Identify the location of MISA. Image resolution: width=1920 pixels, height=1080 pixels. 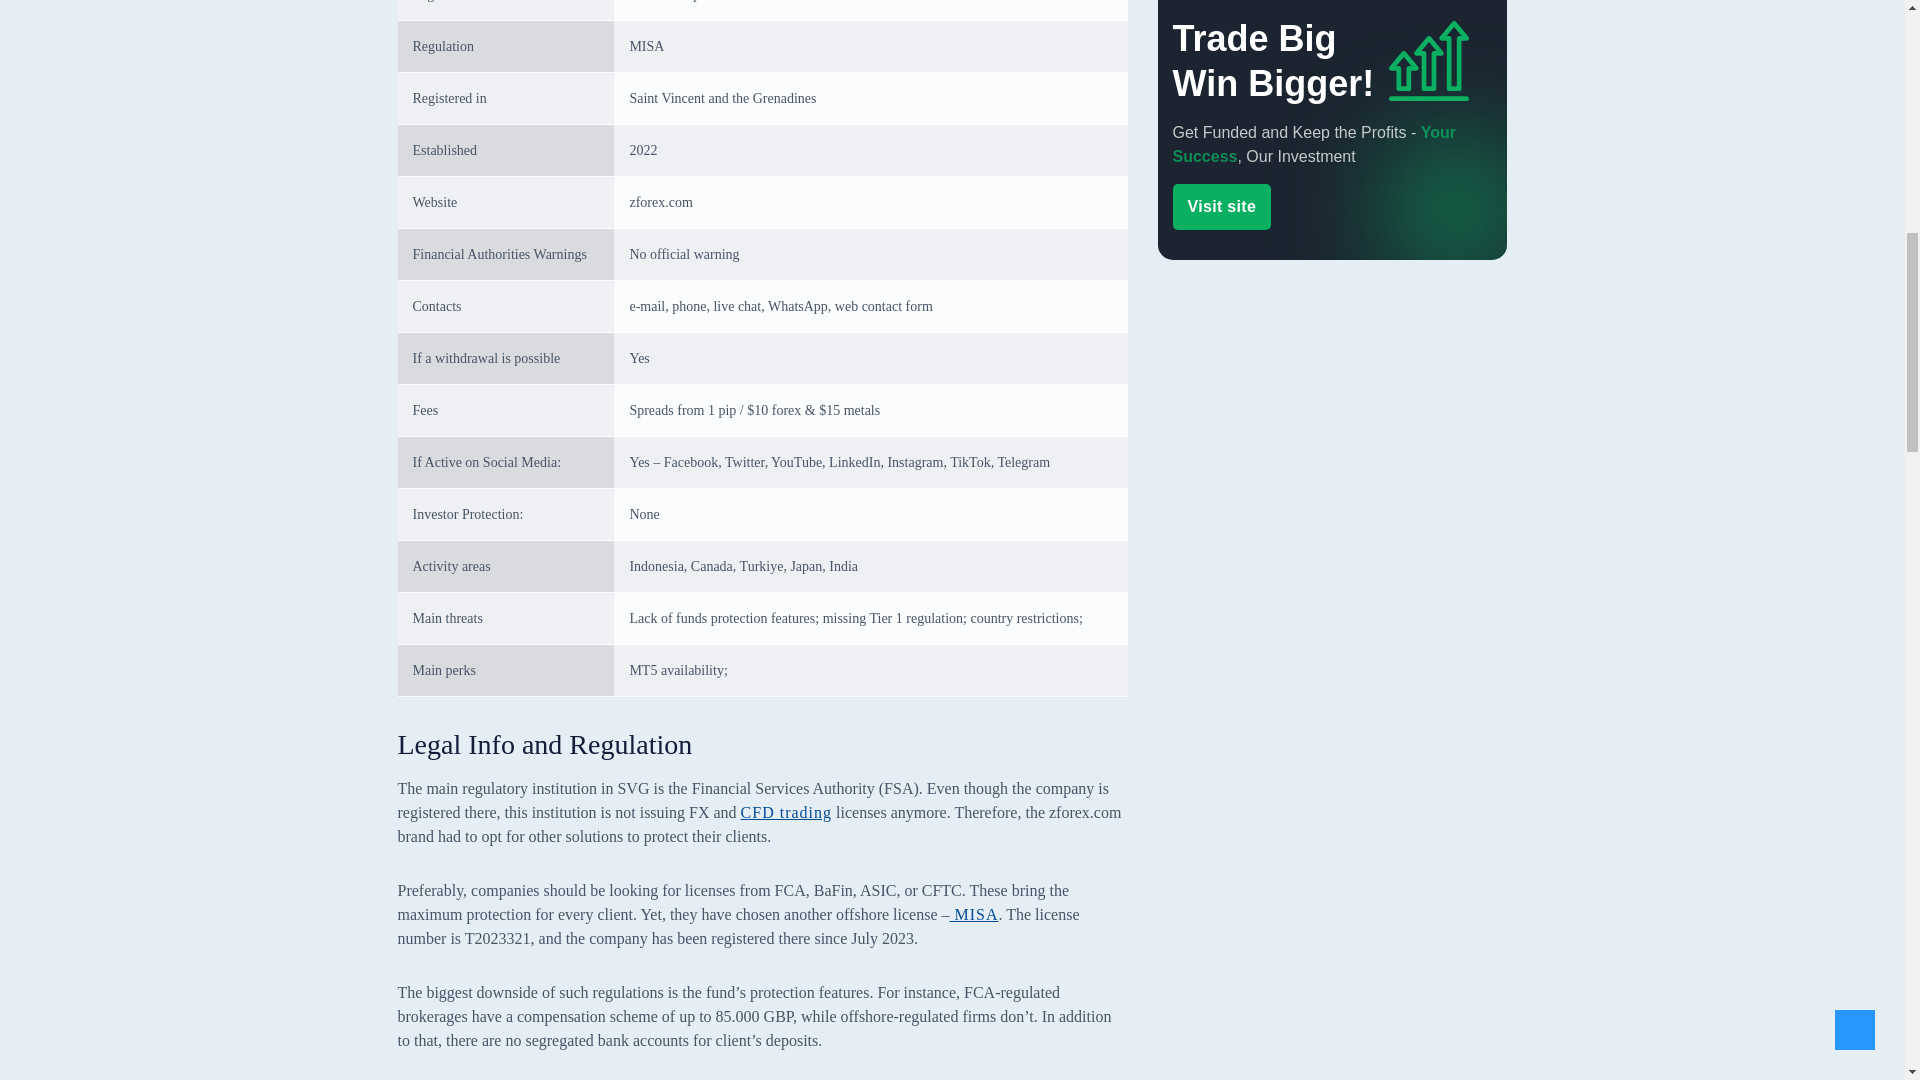
(973, 914).